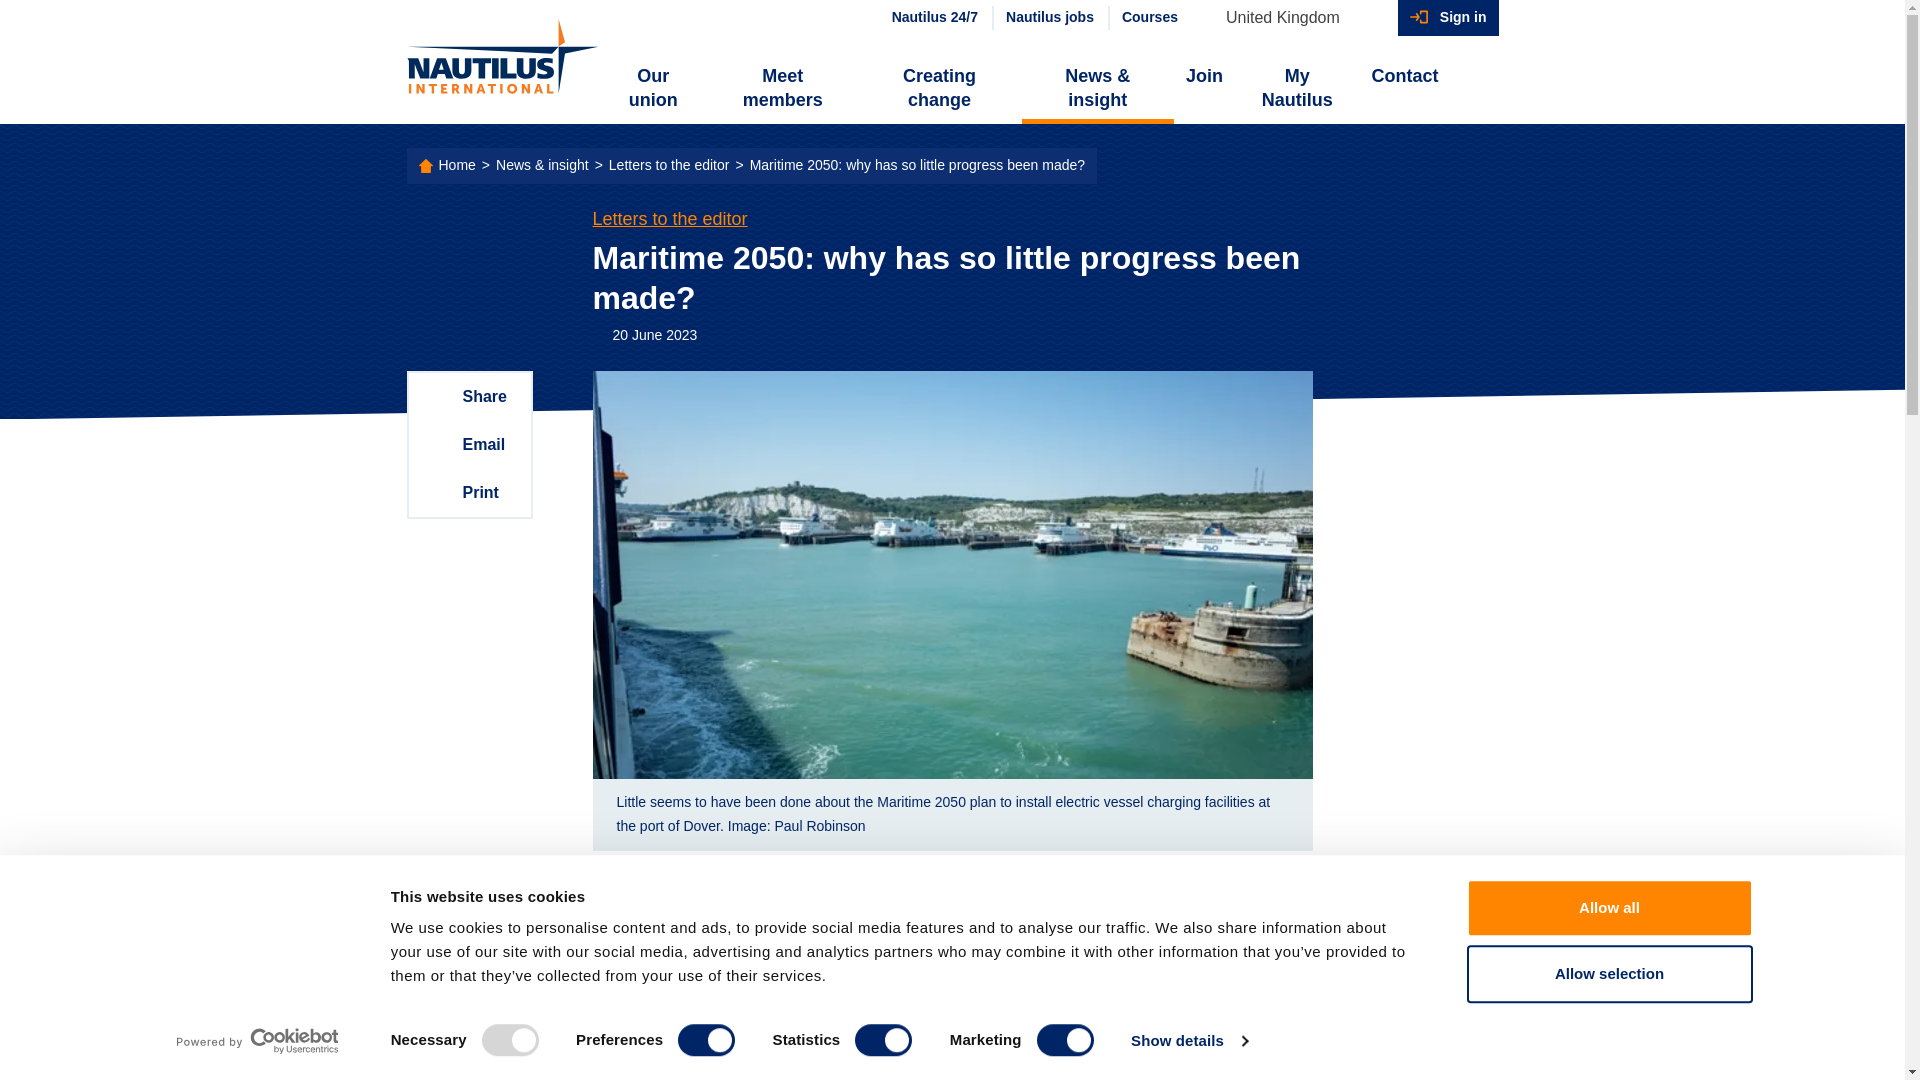 This screenshot has height=1080, width=1920. Describe the element at coordinates (1188, 1041) in the screenshot. I see `Show details` at that location.